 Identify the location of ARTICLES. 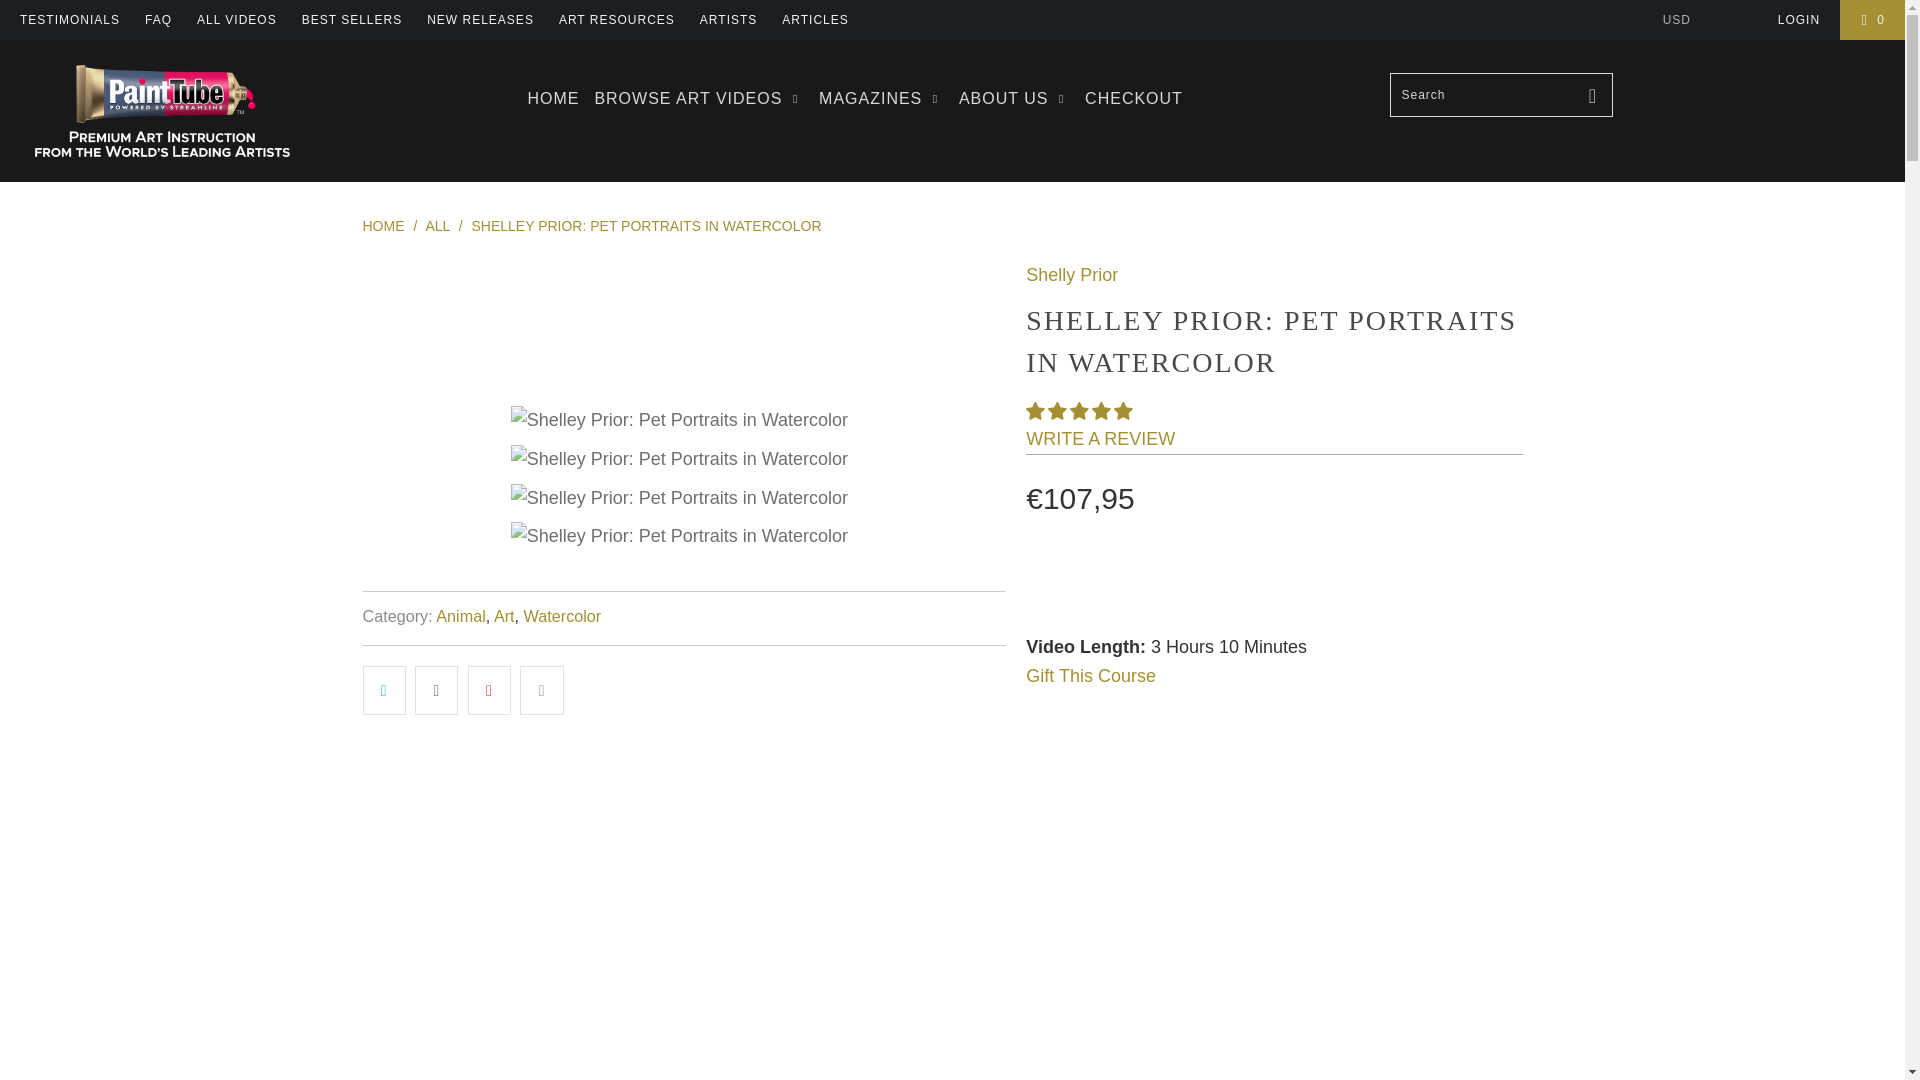
(814, 20).